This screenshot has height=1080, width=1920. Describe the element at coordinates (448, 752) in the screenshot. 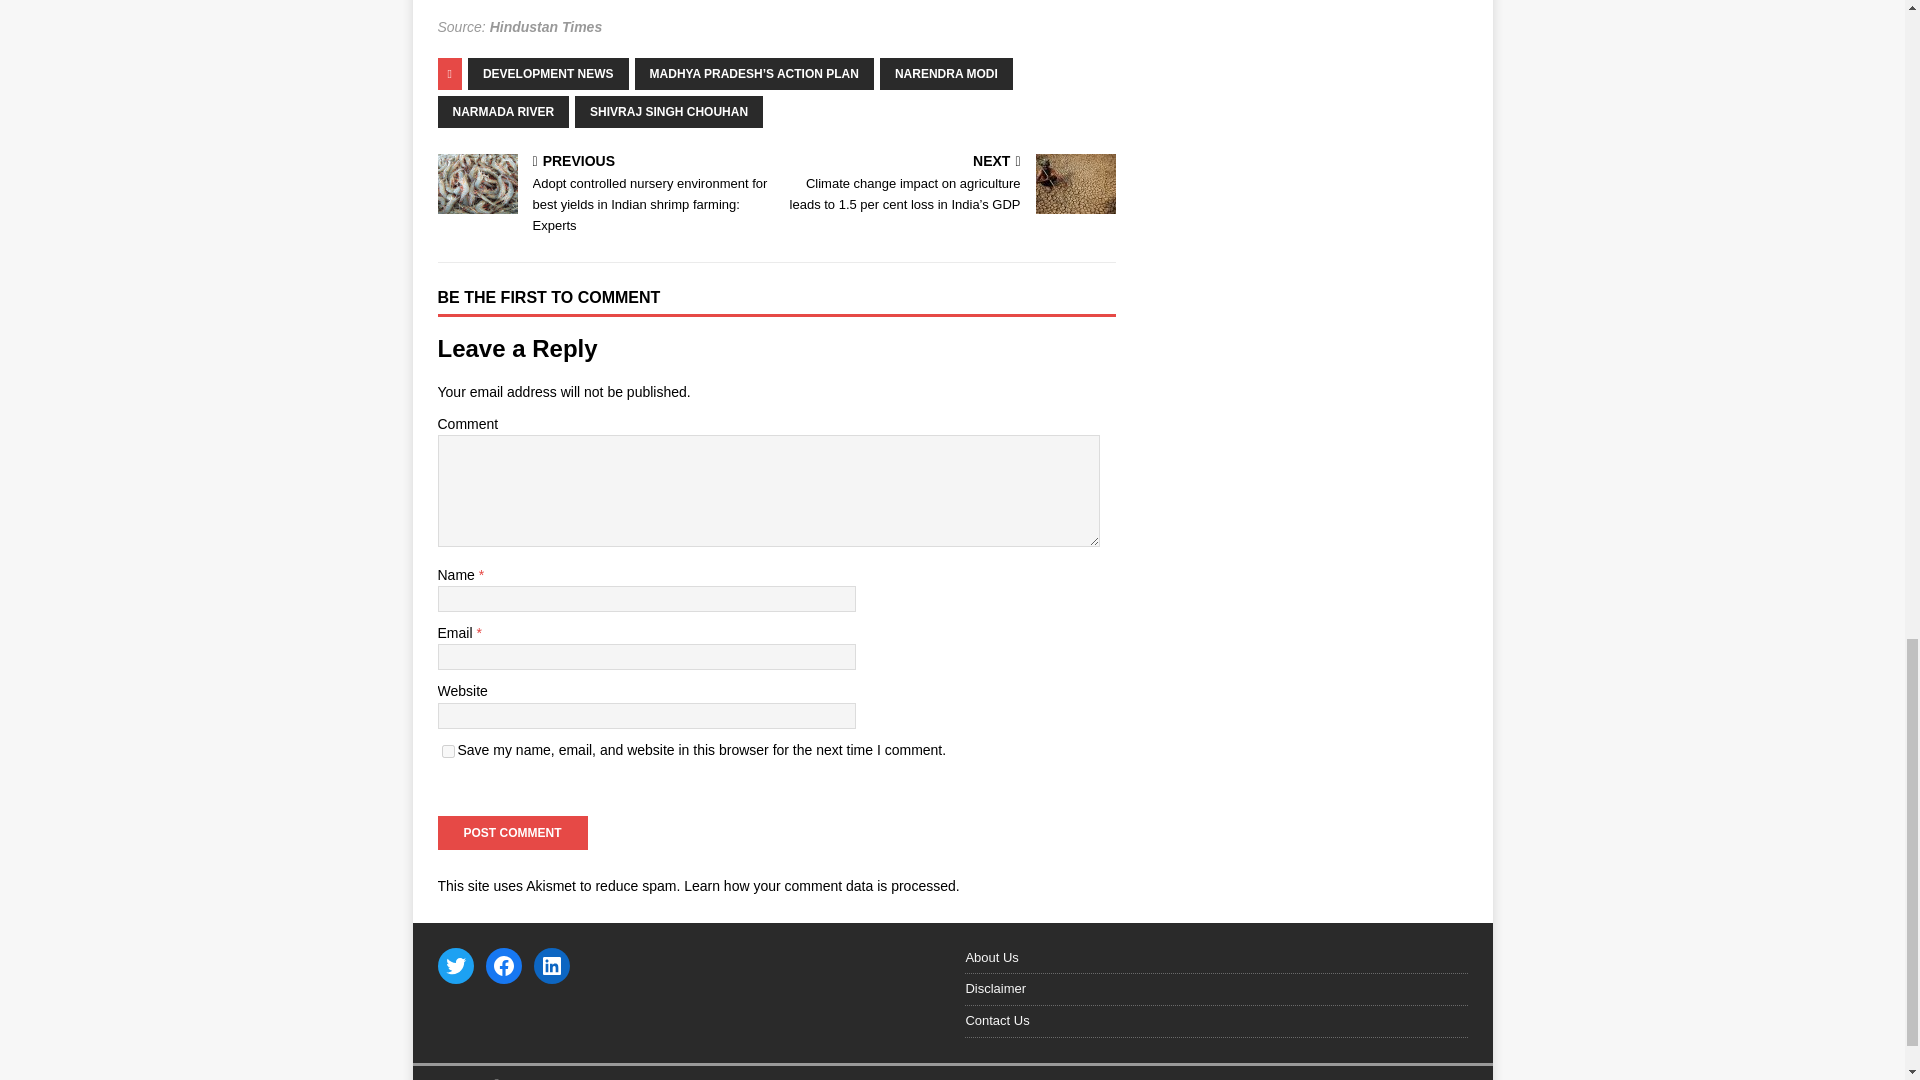

I see `yes` at that location.